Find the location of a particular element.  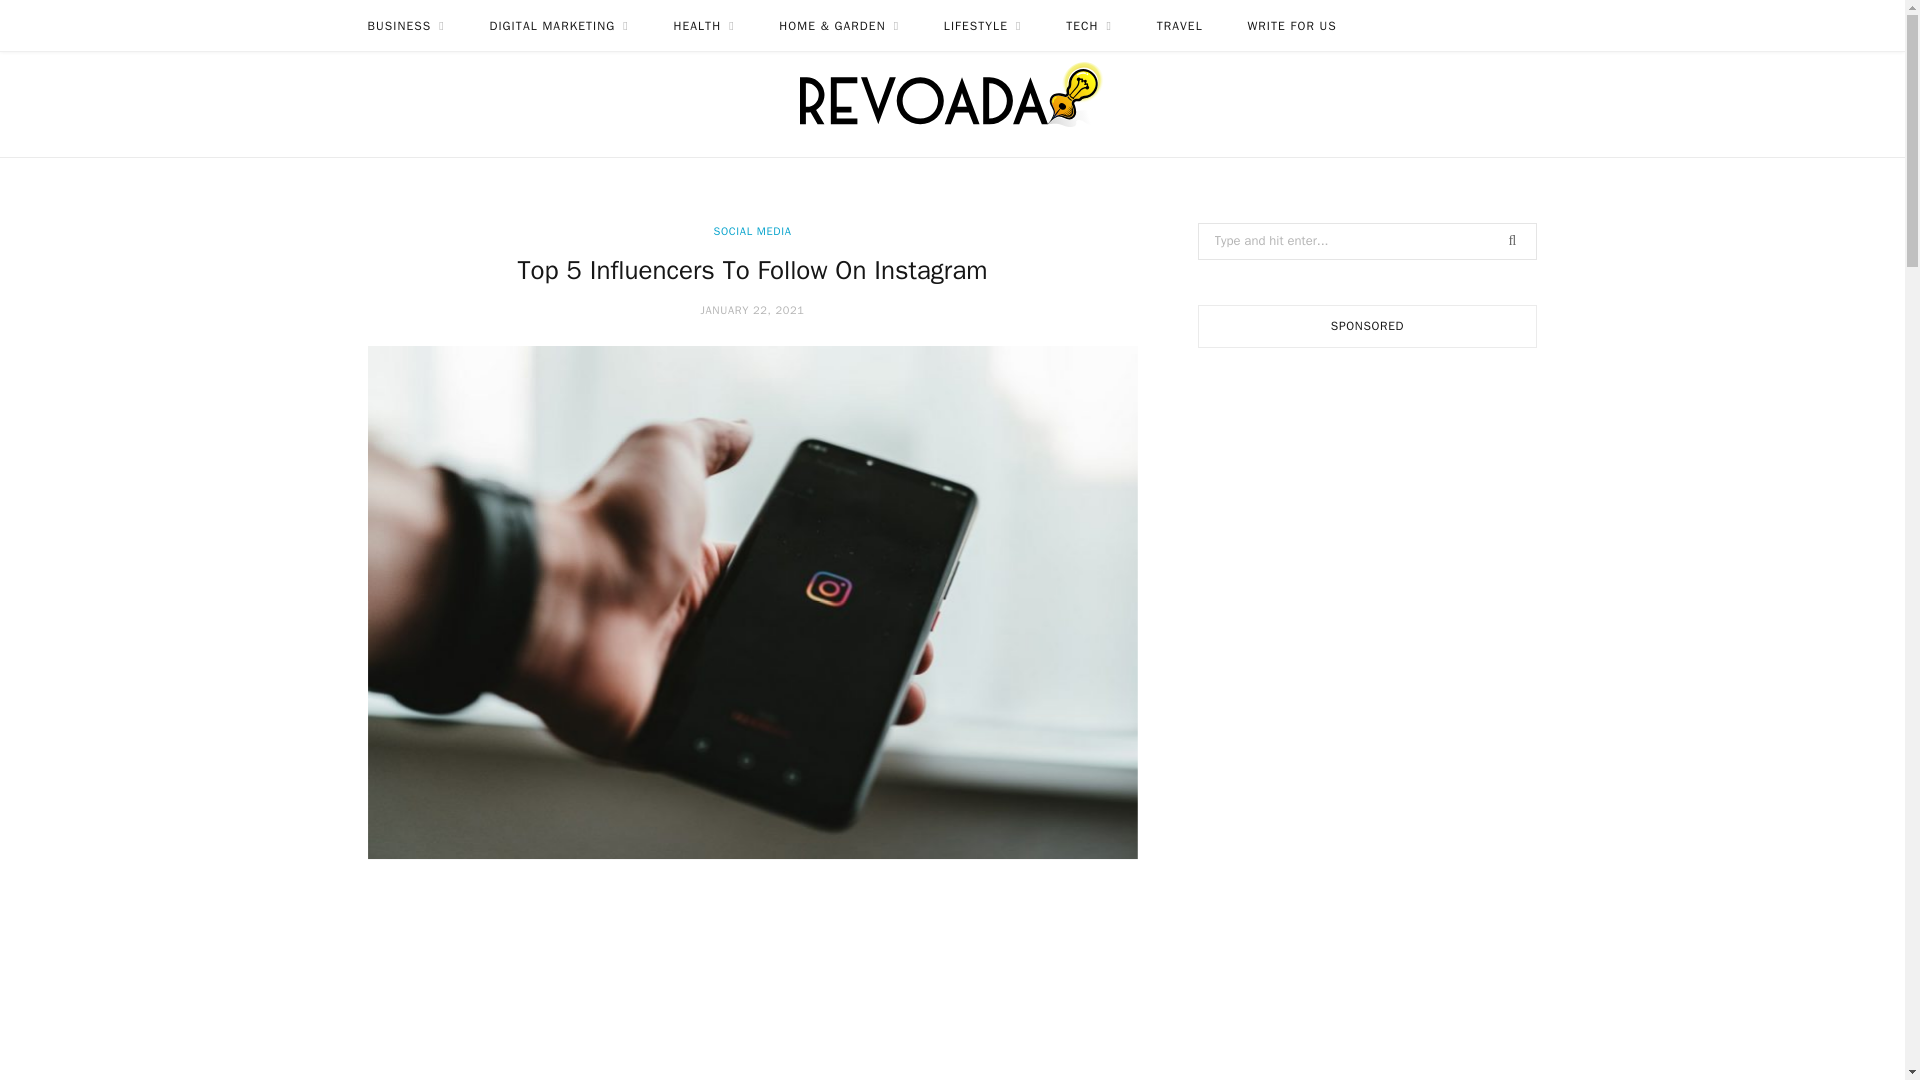

Revoada is located at coordinates (952, 89).